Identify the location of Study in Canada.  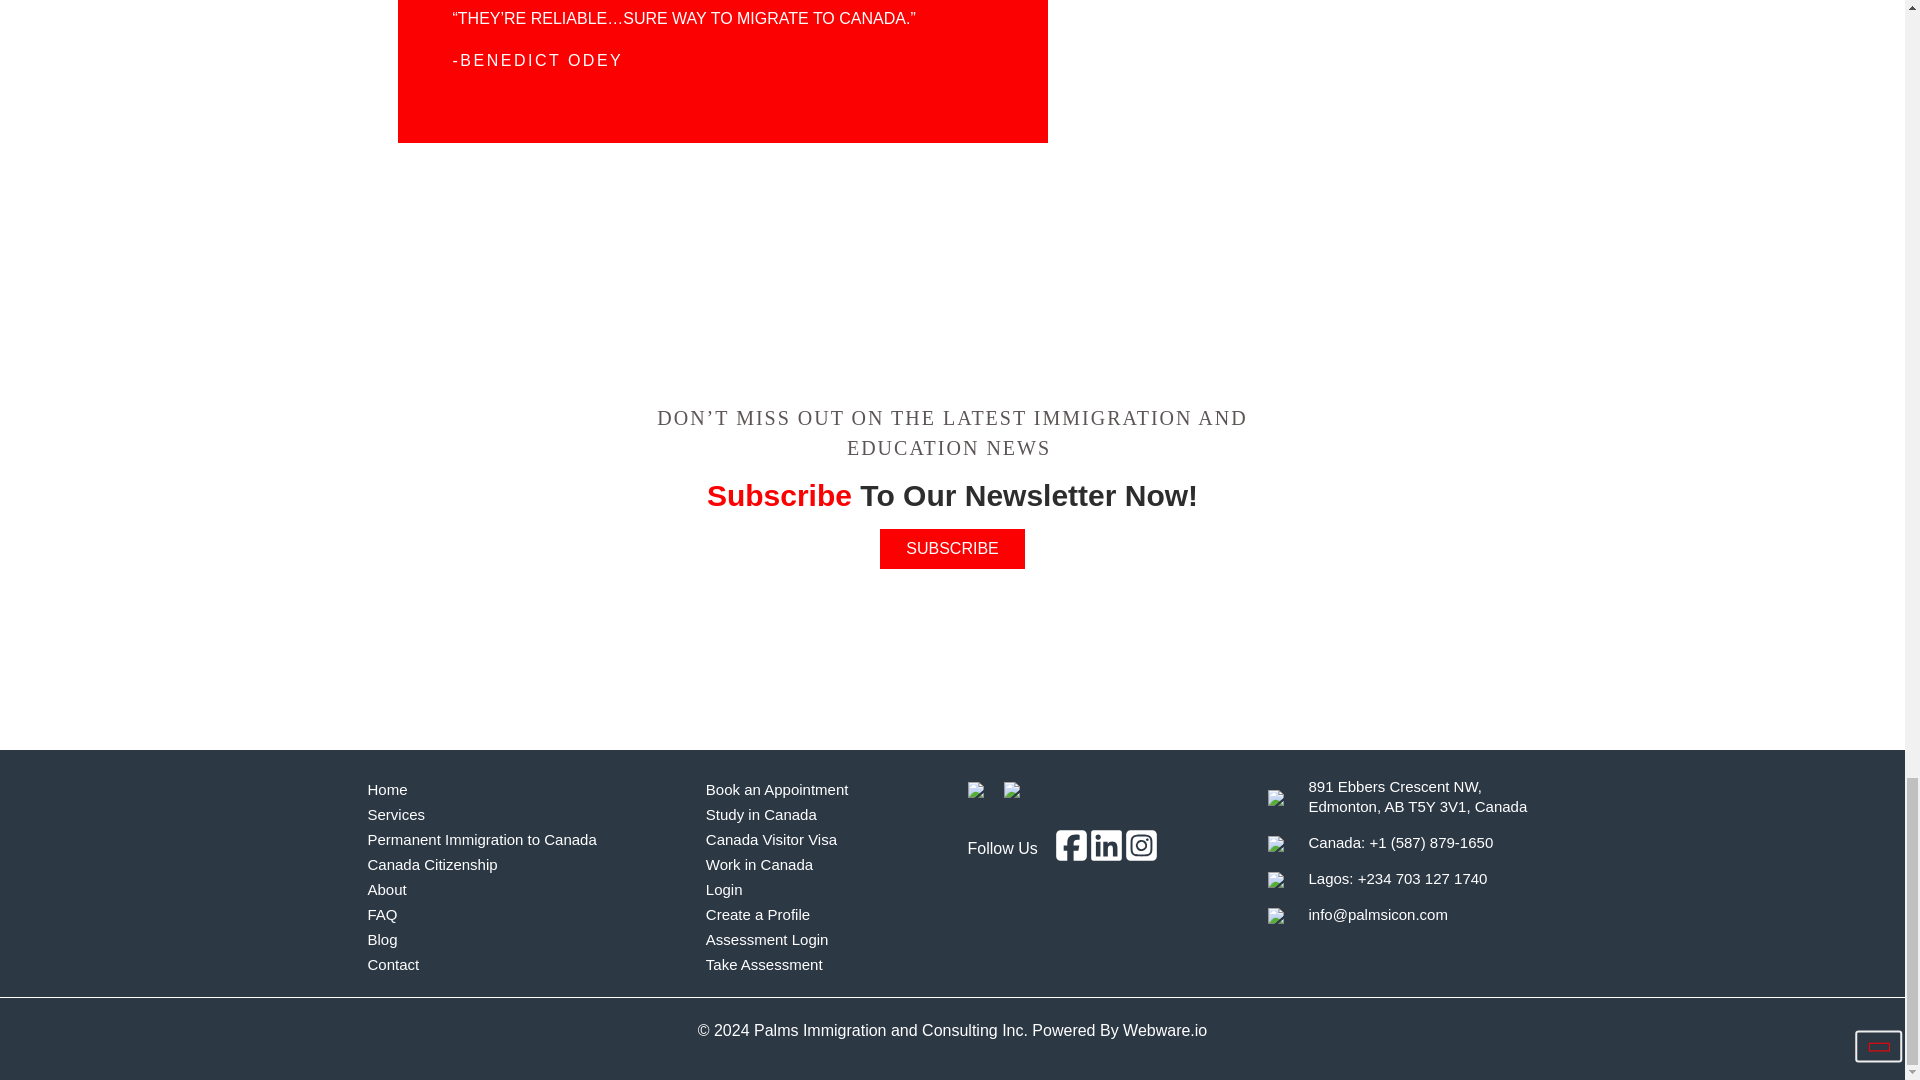
(822, 814).